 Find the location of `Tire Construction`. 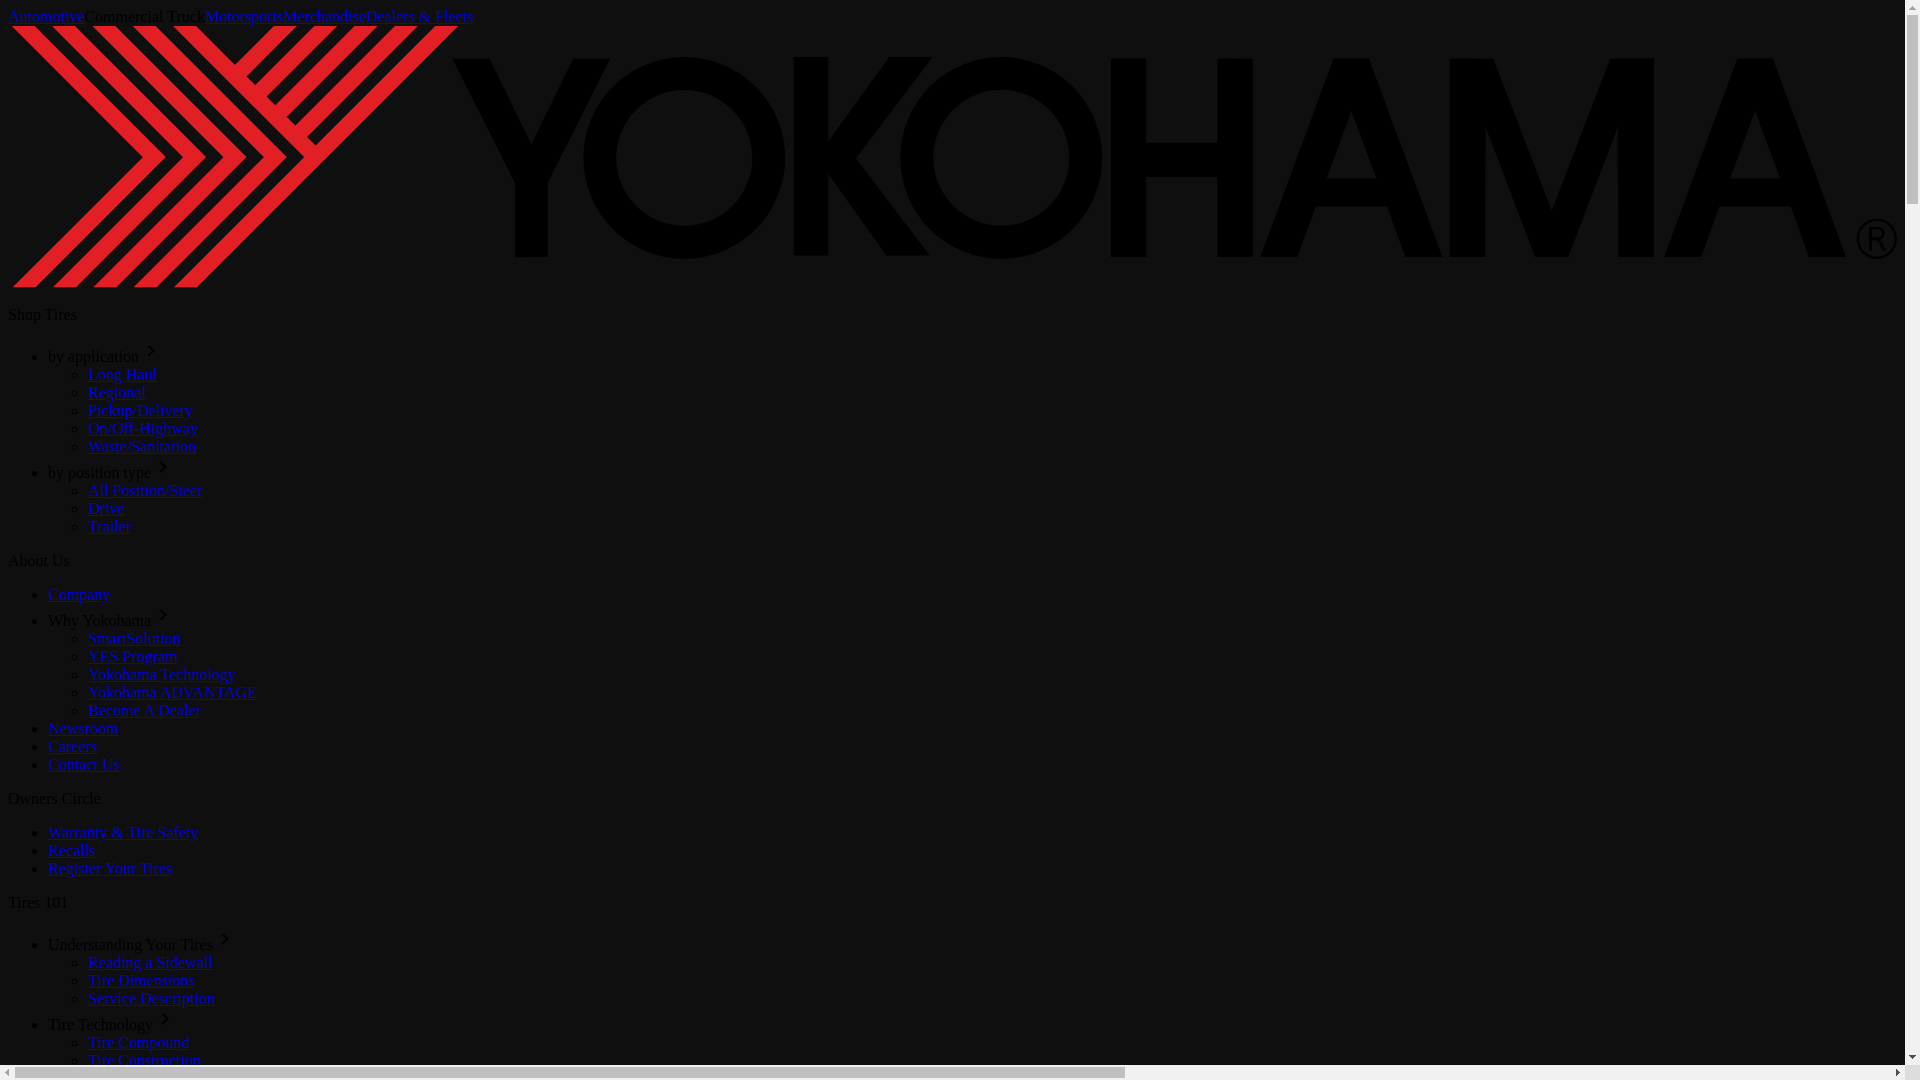

Tire Construction is located at coordinates (144, 1060).